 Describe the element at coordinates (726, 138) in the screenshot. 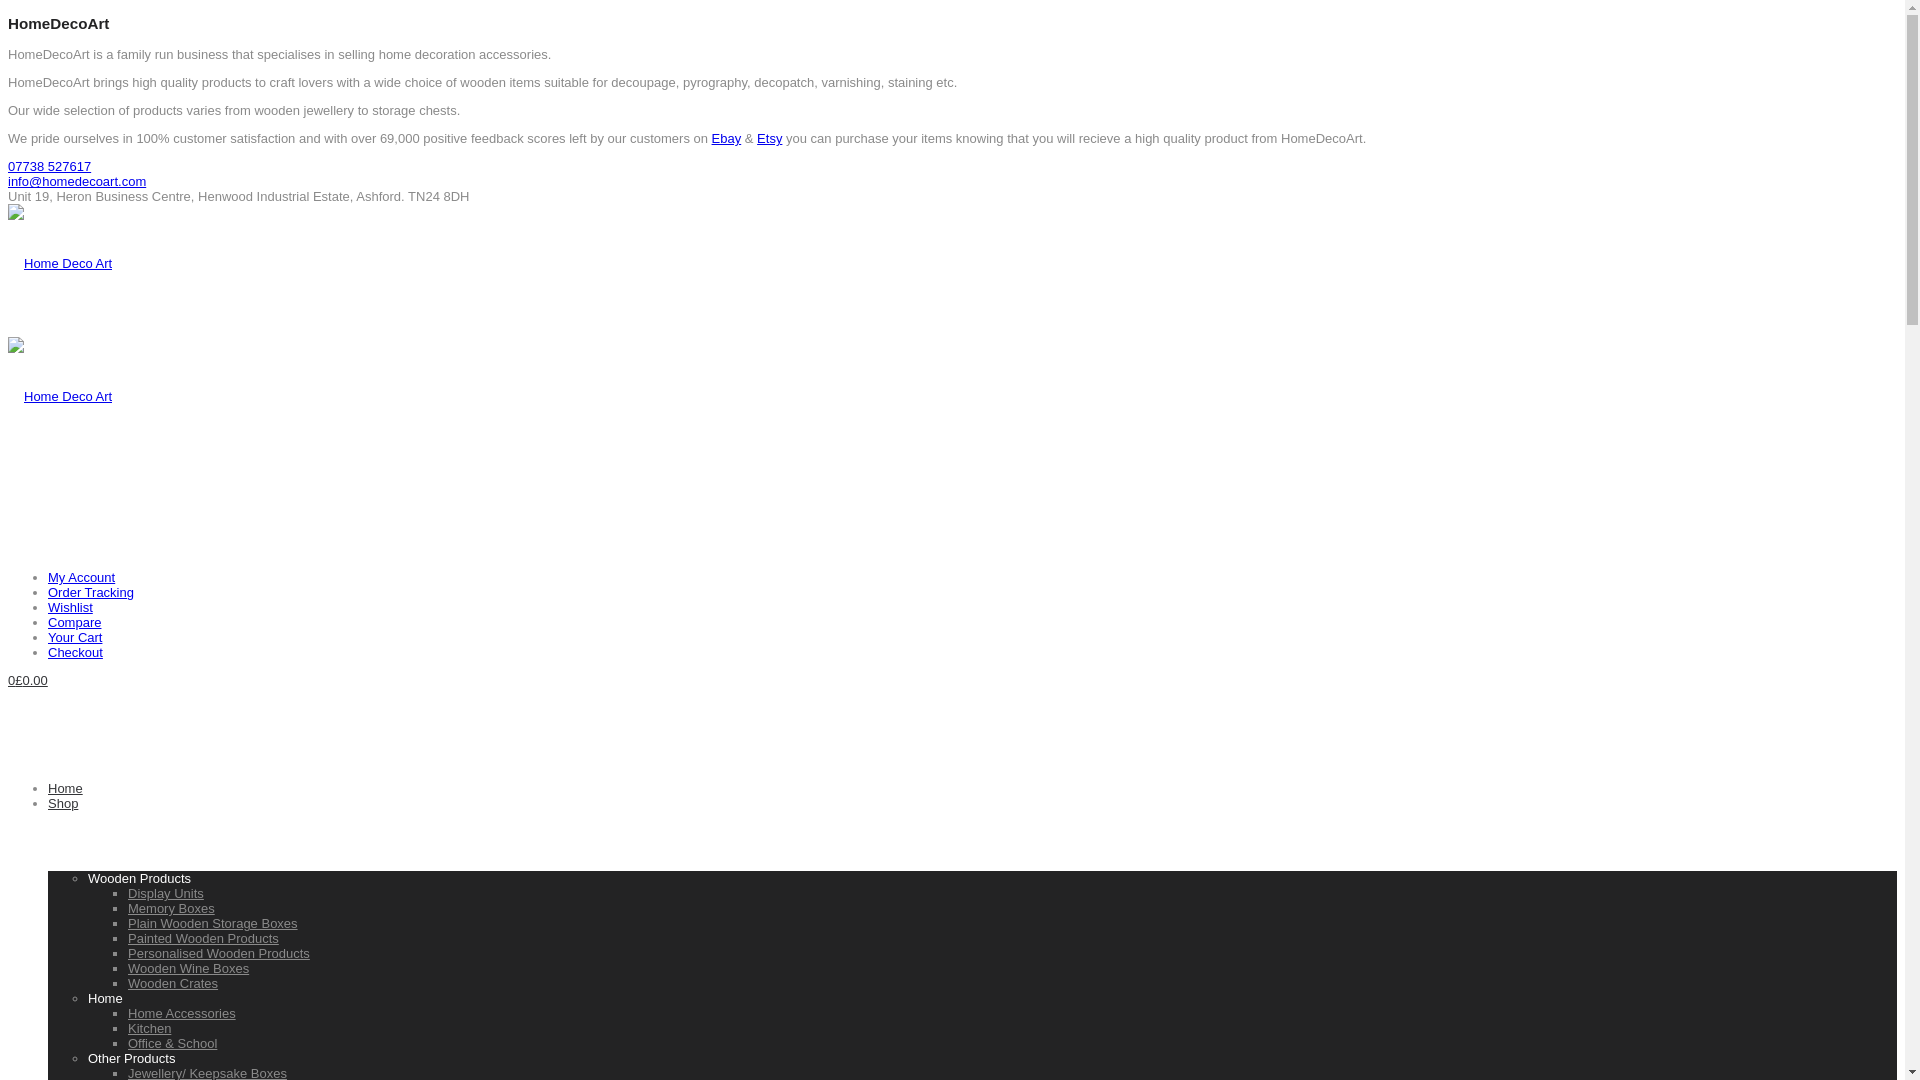

I see `Ebay` at that location.